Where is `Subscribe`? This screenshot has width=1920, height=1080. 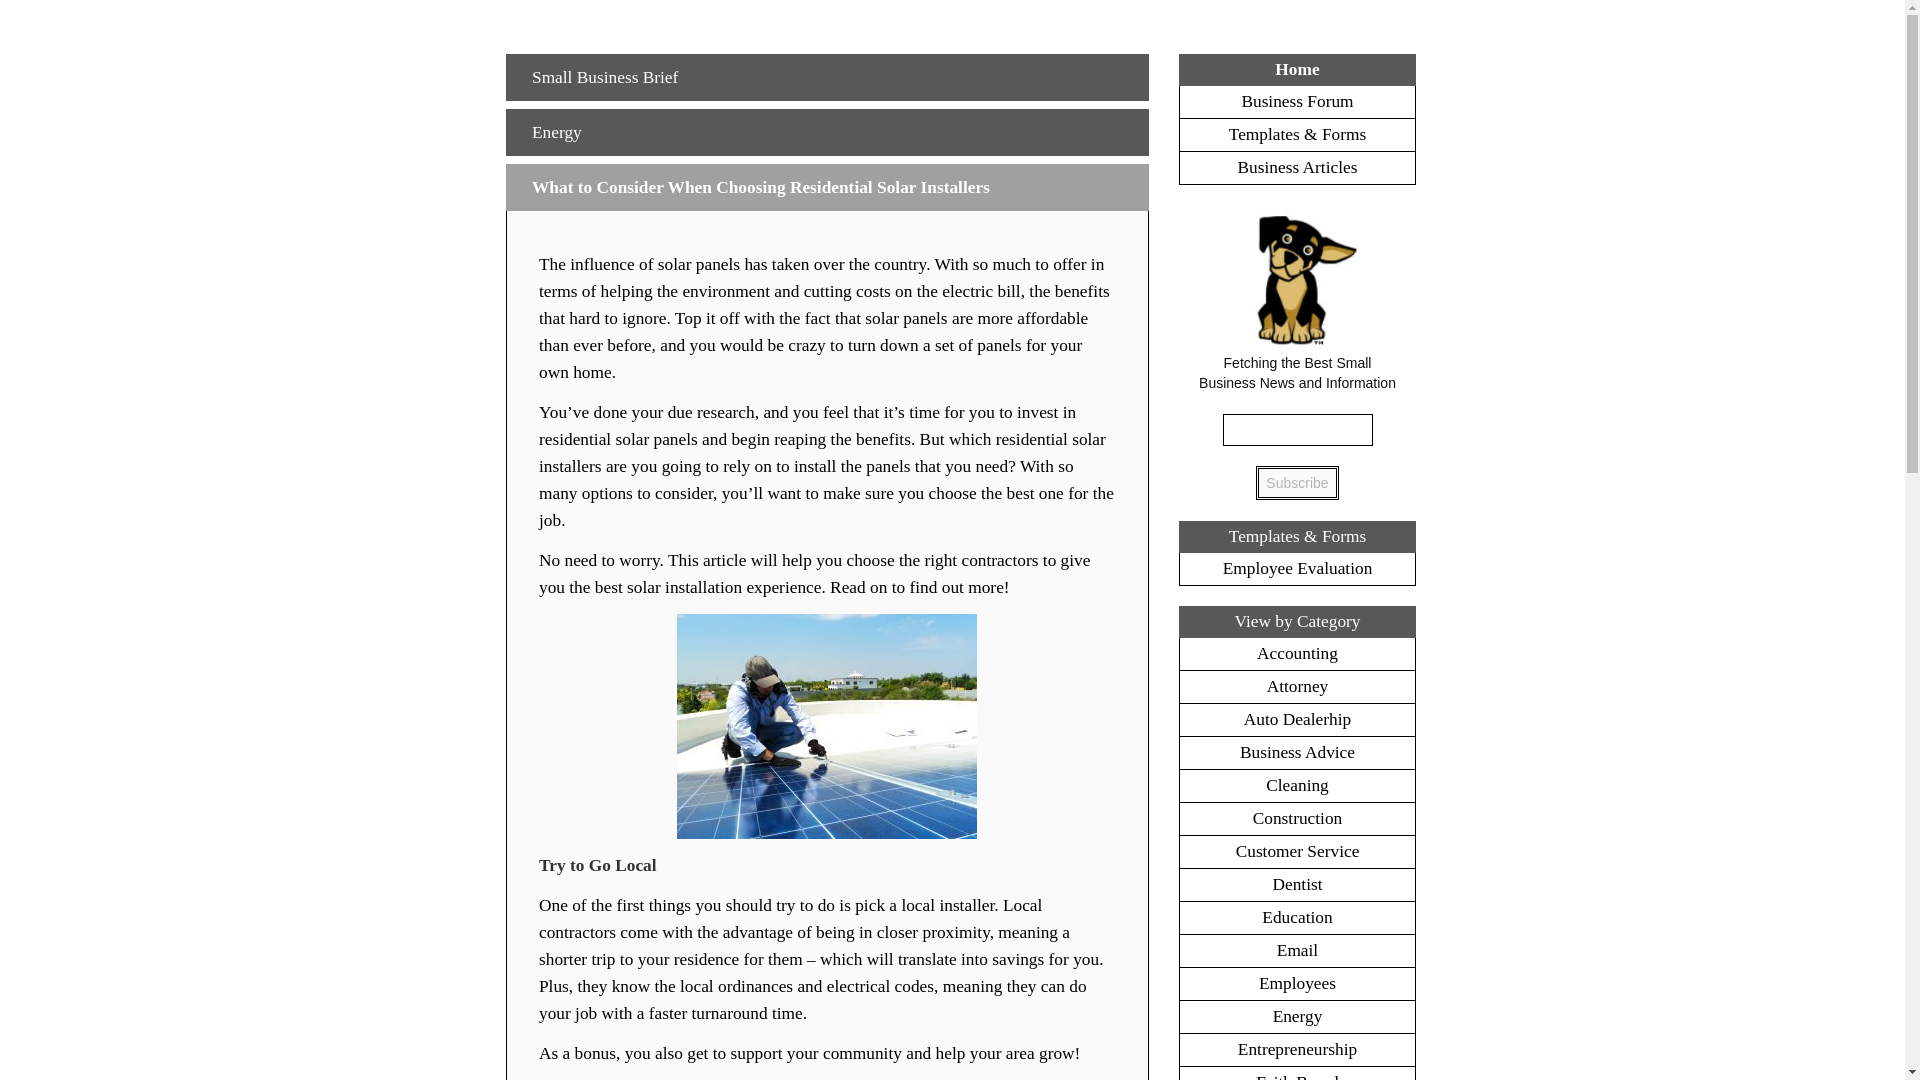
Subscribe is located at coordinates (1296, 482).